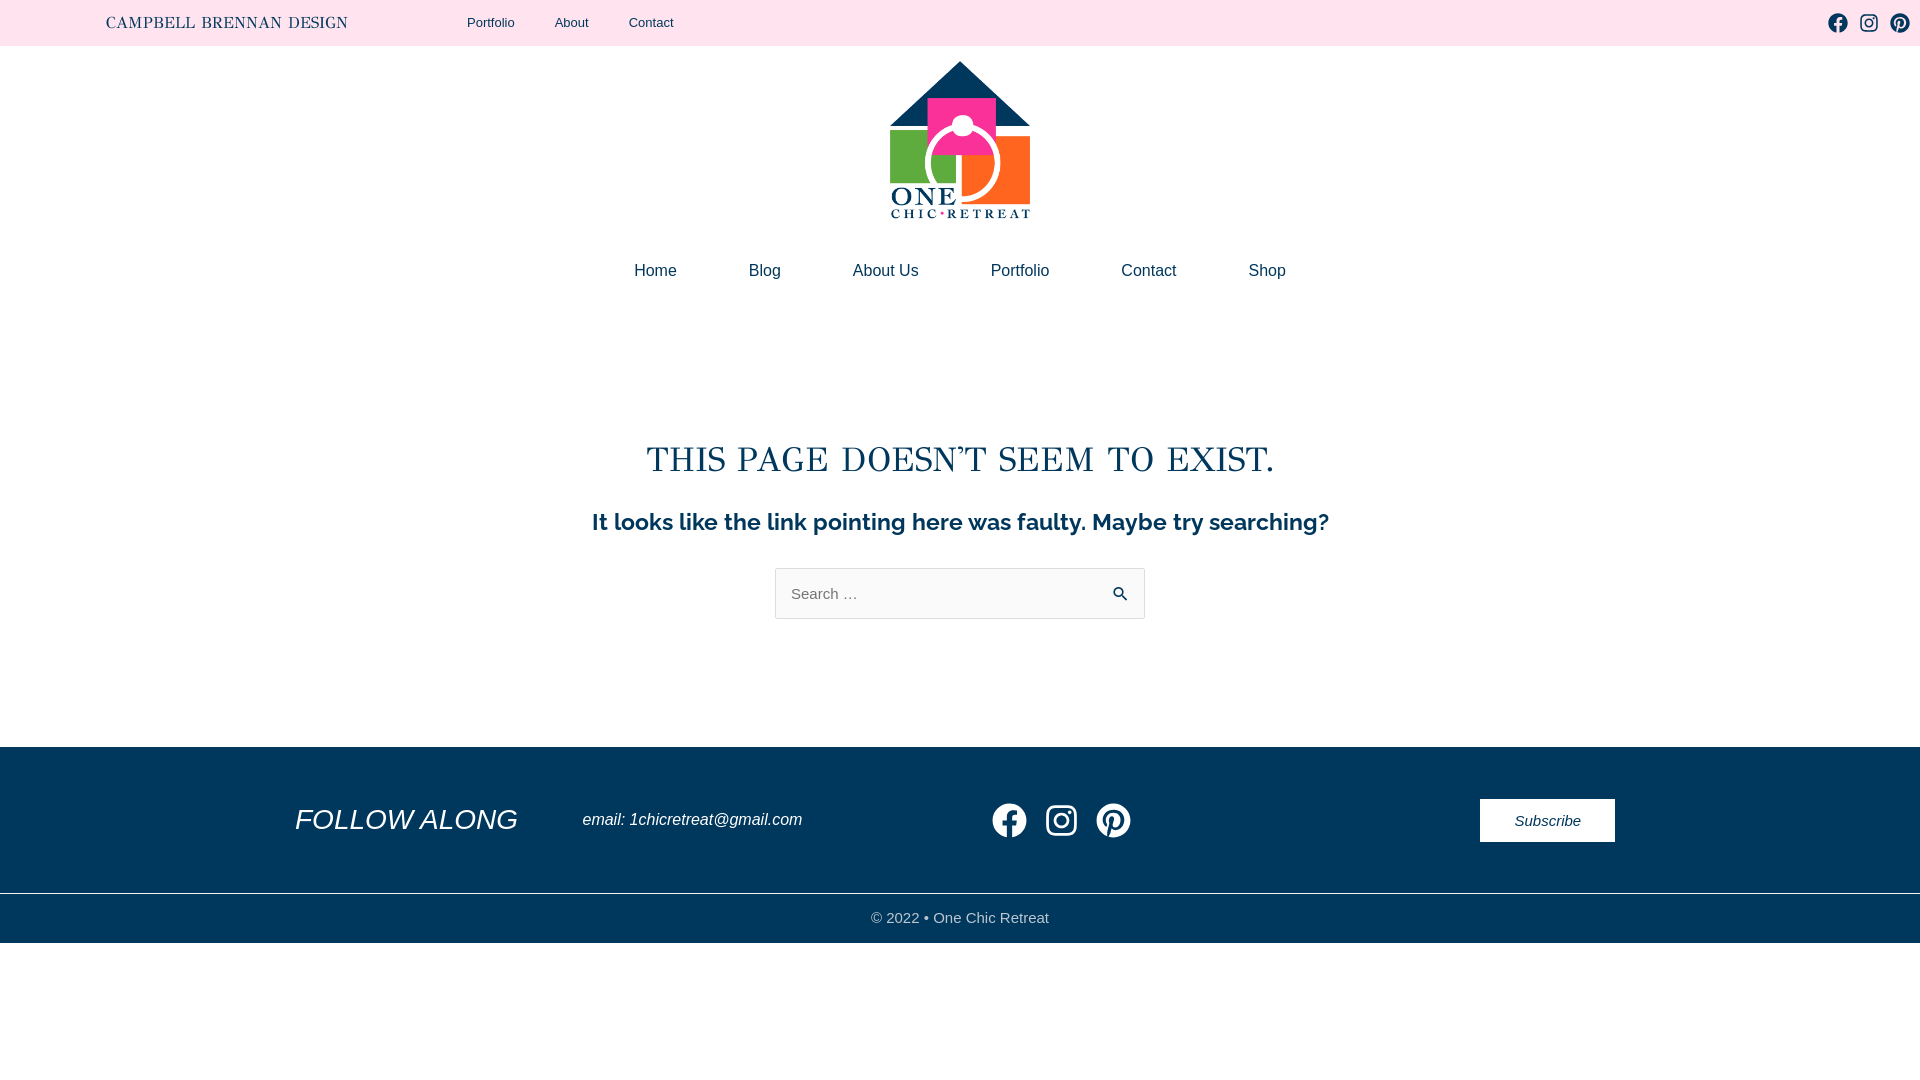 This screenshot has width=1920, height=1080. Describe the element at coordinates (1869, 23) in the screenshot. I see `Instagram` at that location.